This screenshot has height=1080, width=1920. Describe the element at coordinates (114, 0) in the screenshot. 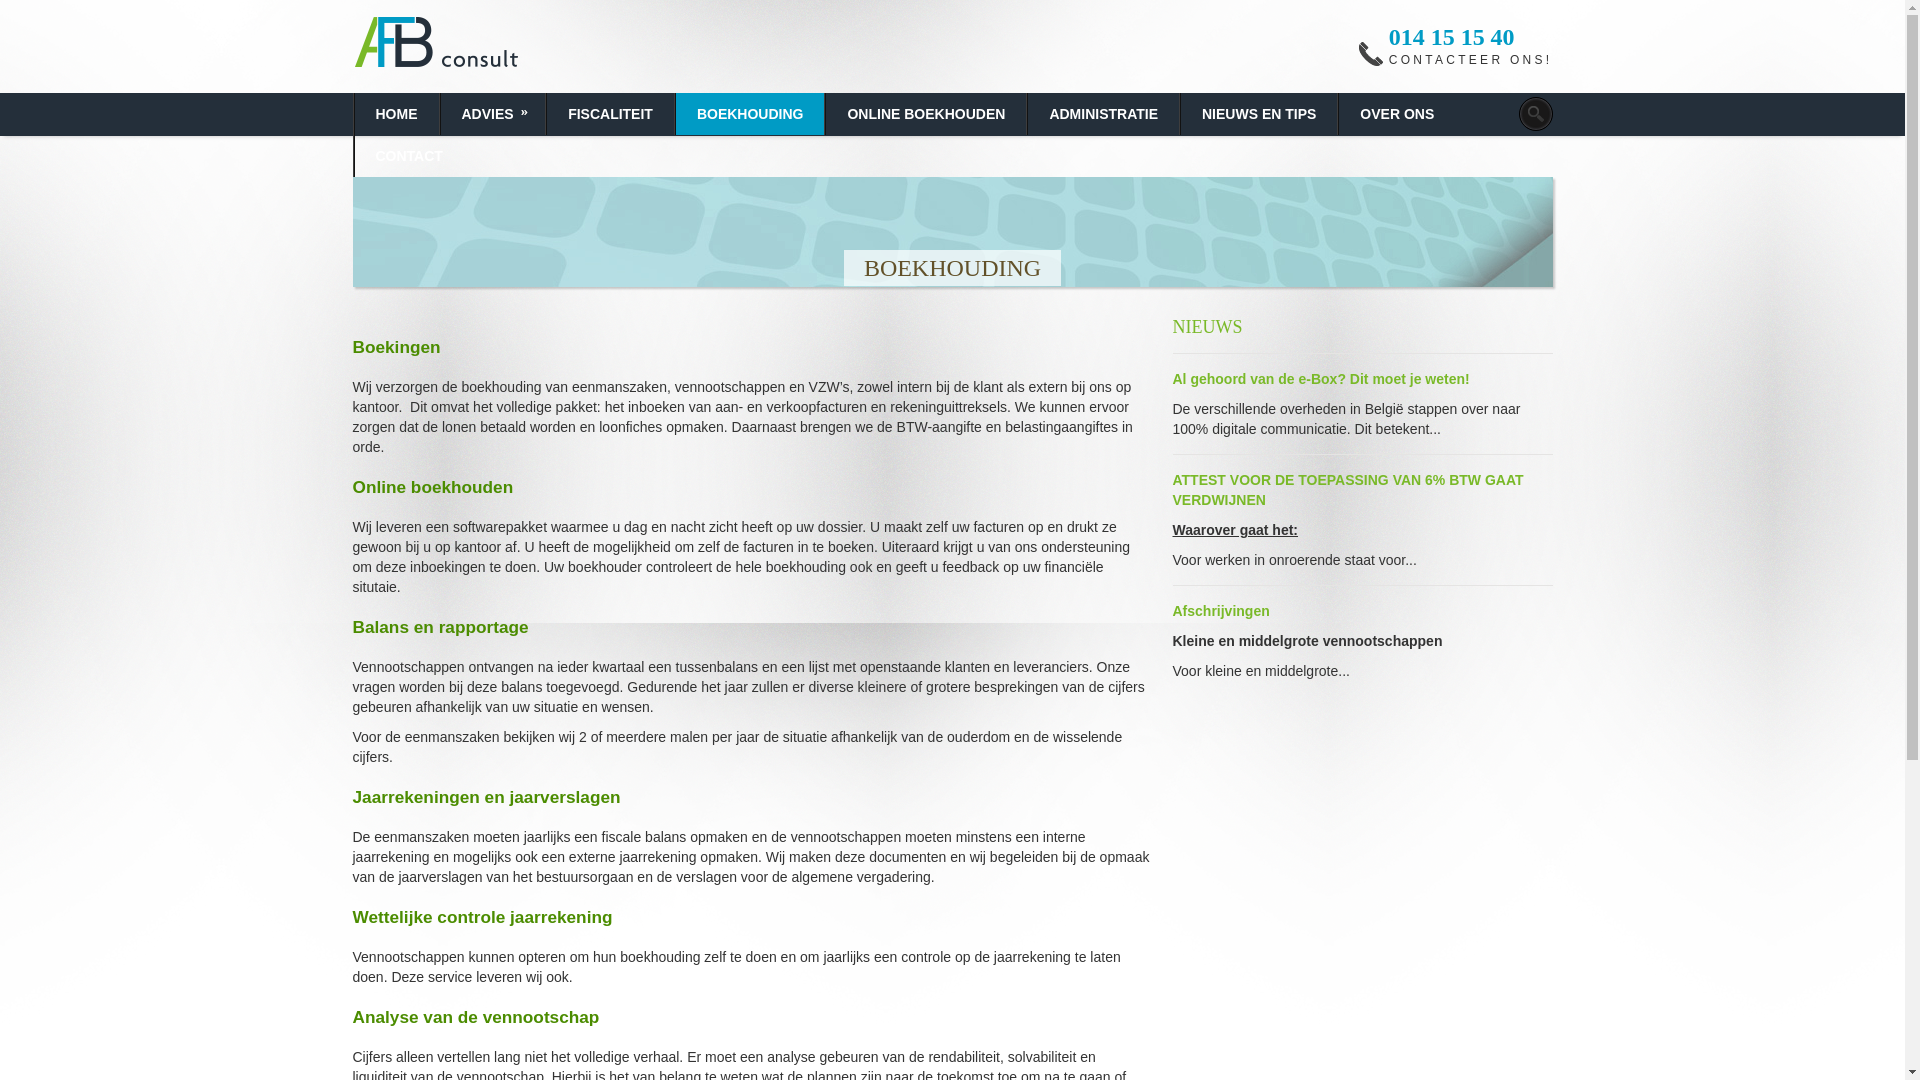

I see `Overslaan en naar de inhoud gaan` at that location.